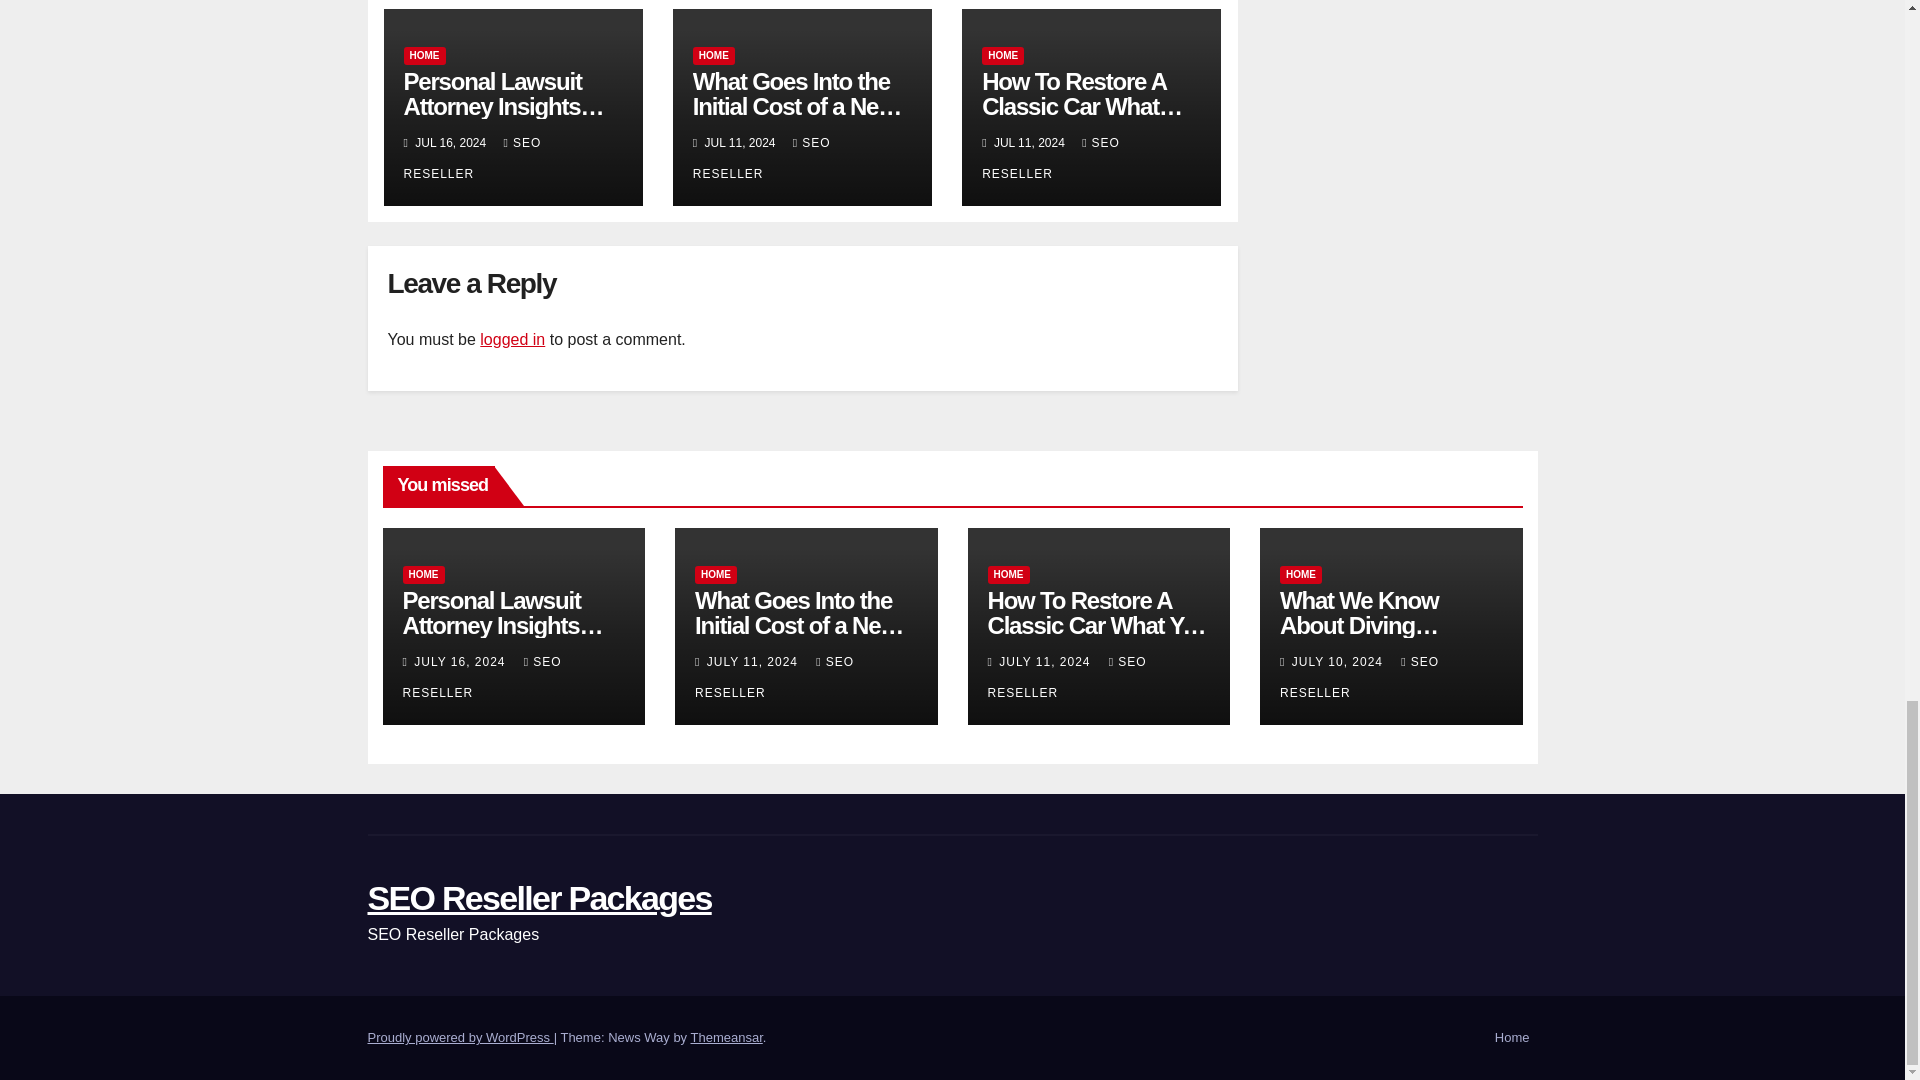  What do you see at coordinates (714, 56) in the screenshot?
I see `HOME` at bounding box center [714, 56].